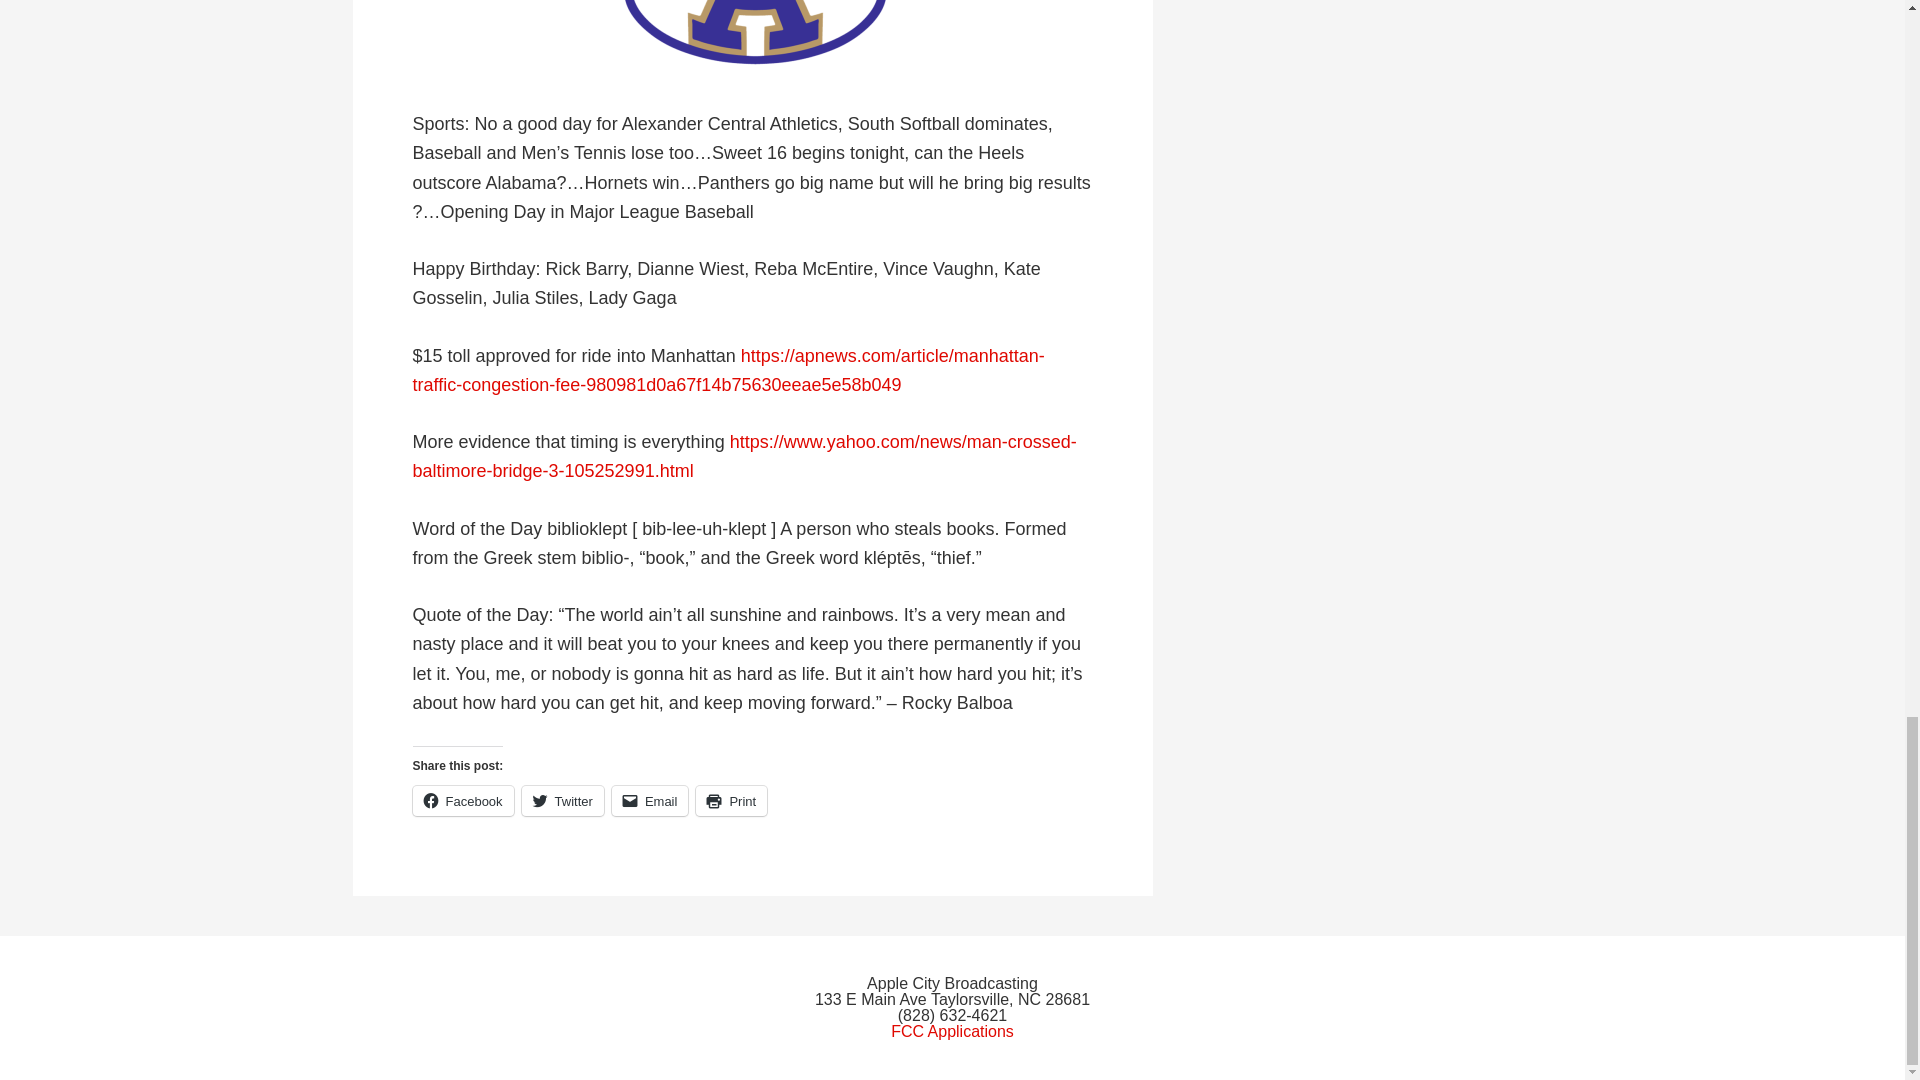 The width and height of the screenshot is (1920, 1080). Describe the element at coordinates (730, 801) in the screenshot. I see `Print` at that location.